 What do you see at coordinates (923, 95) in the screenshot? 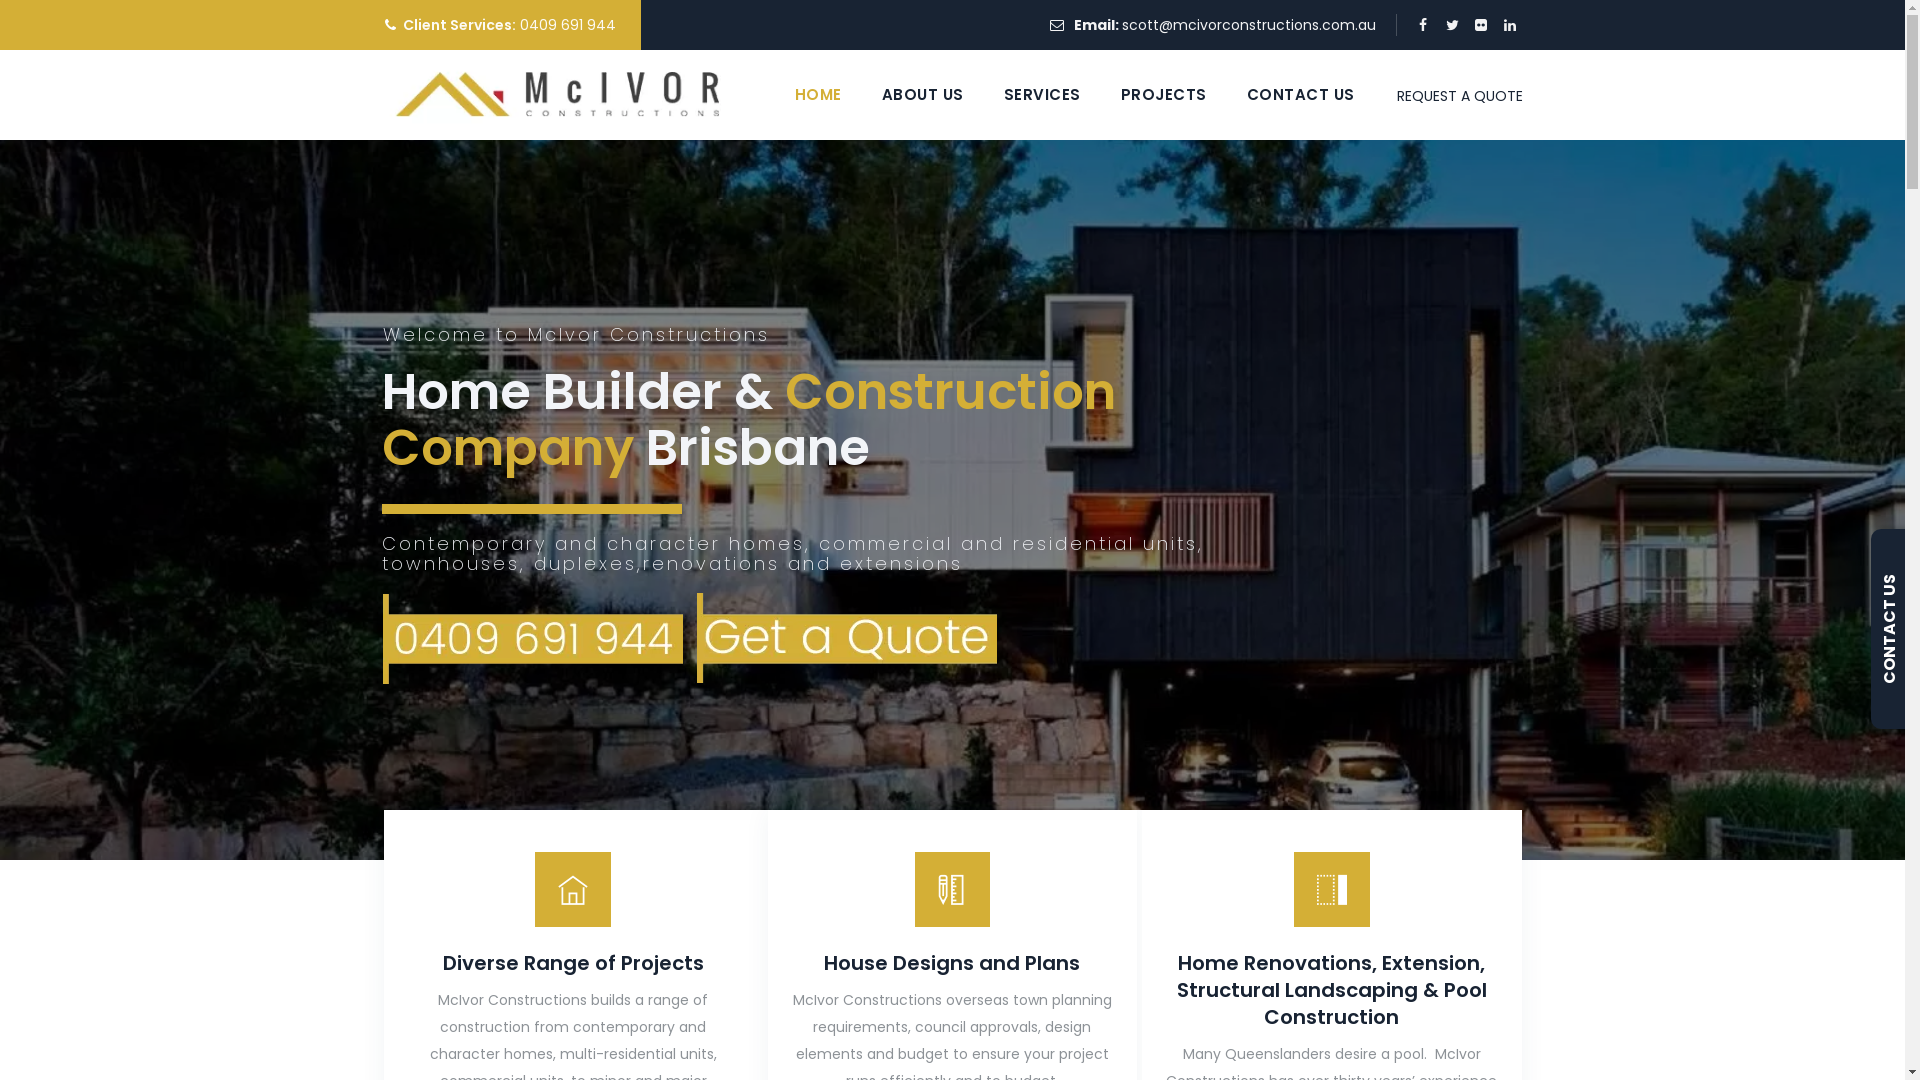
I see `ABOUT US` at bounding box center [923, 95].